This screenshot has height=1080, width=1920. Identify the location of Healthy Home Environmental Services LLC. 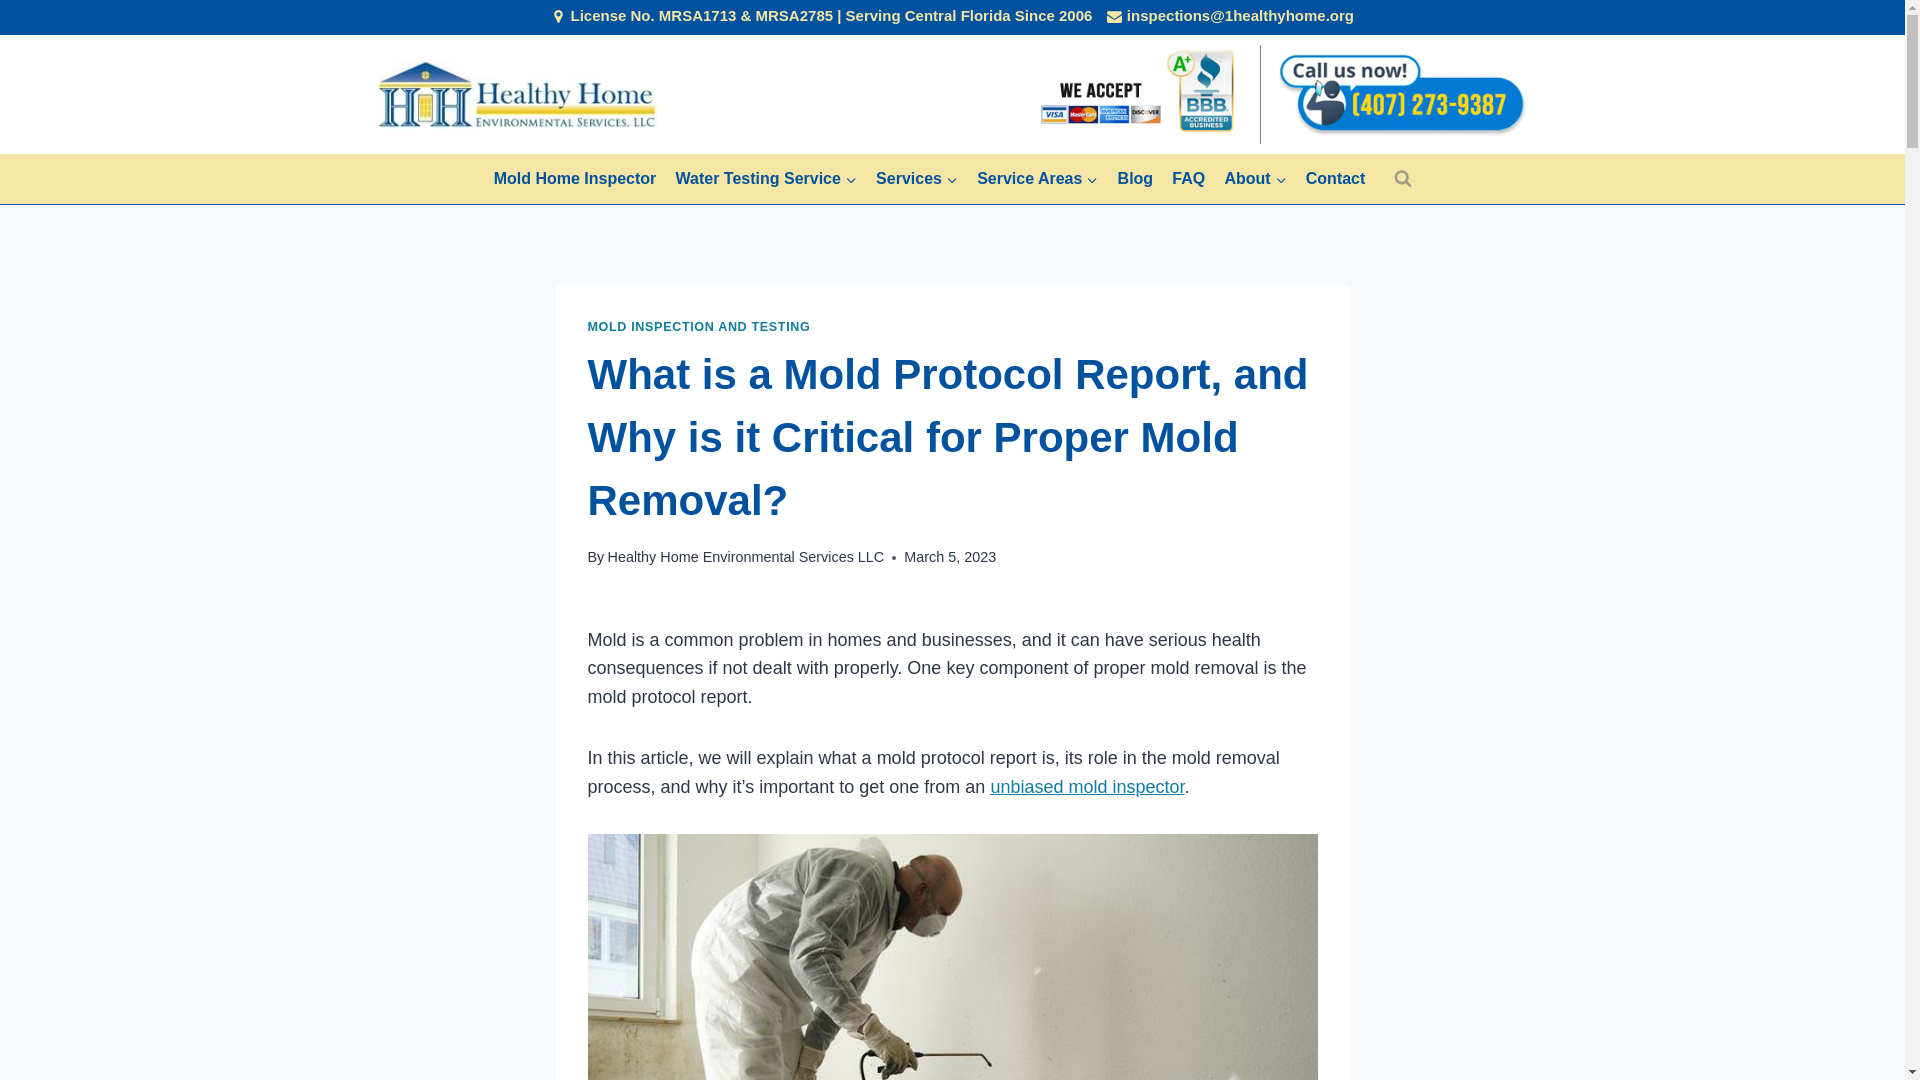
(744, 556).